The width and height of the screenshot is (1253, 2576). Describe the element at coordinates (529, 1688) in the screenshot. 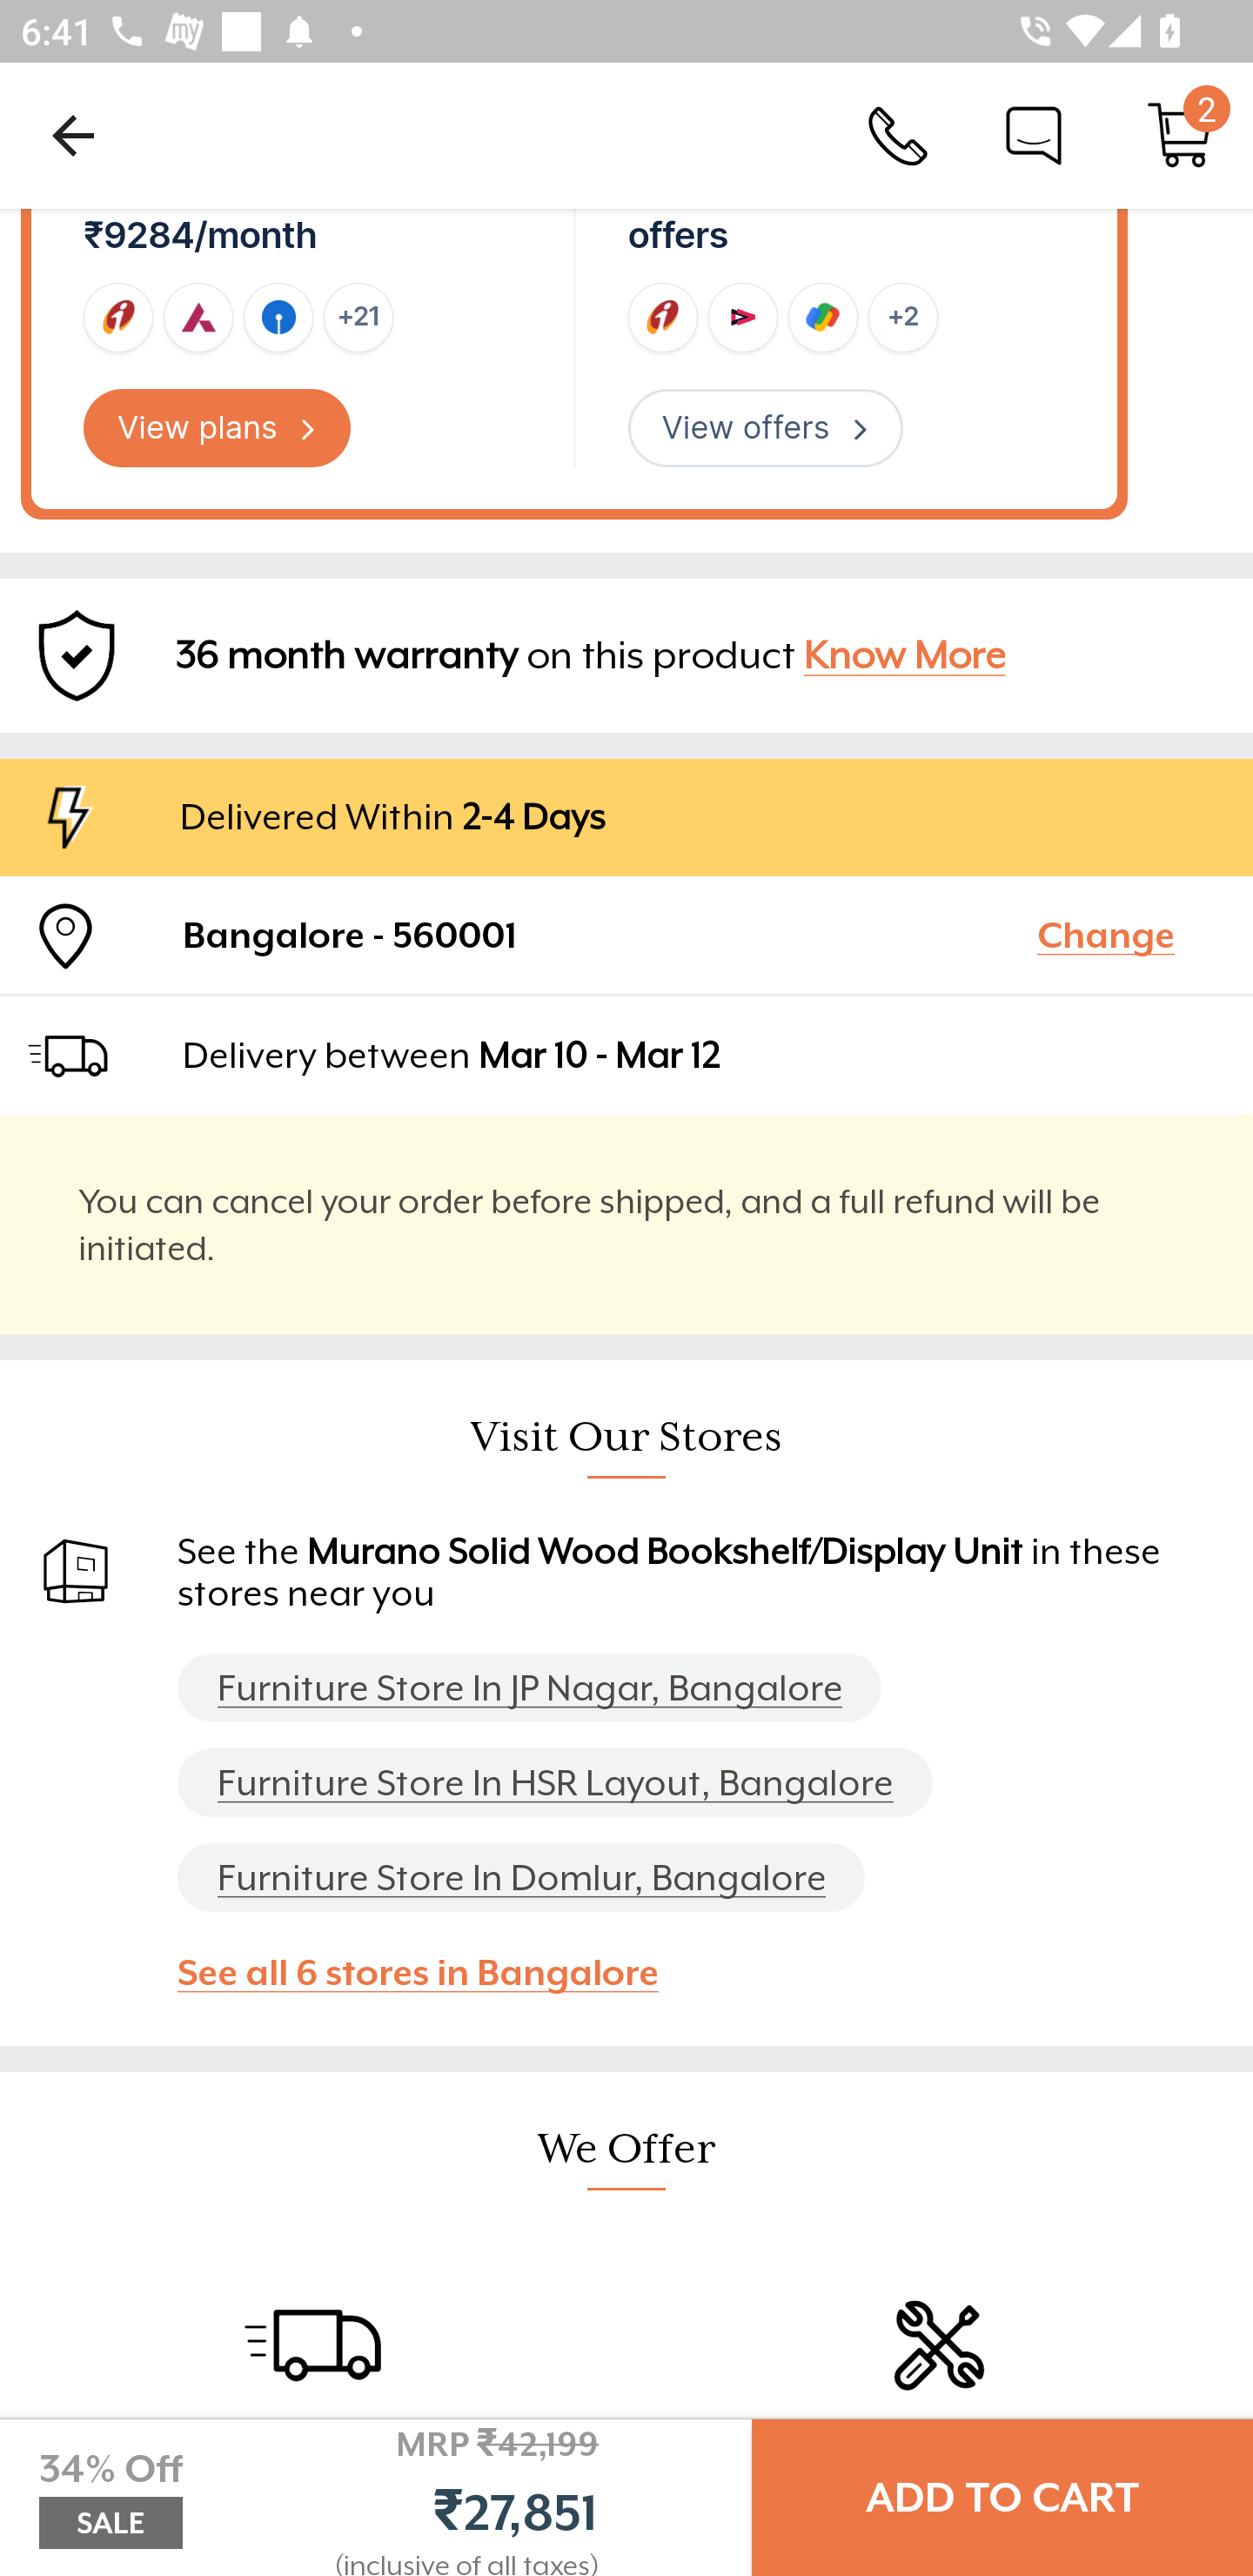

I see `Furniture Store In JP Nagar, Bangalore` at that location.